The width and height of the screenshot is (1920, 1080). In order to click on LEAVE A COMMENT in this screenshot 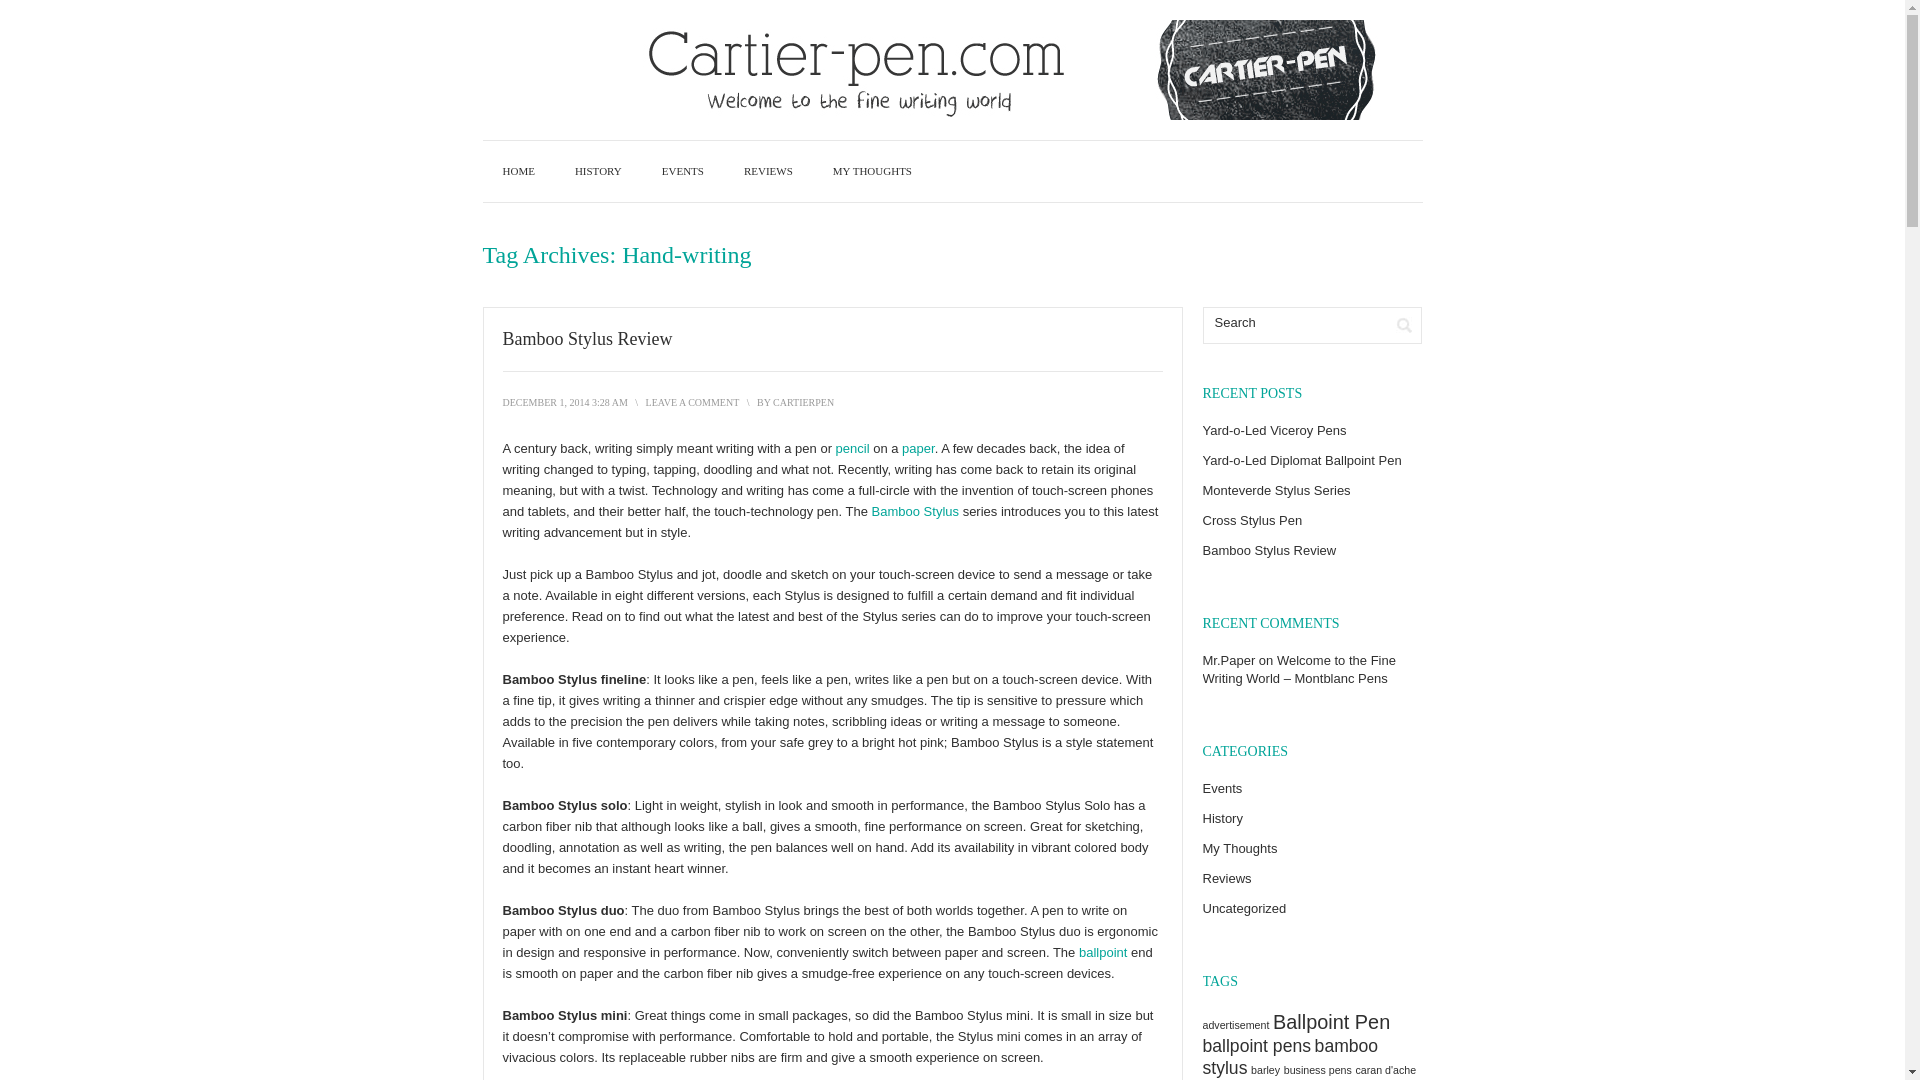, I will do `click(692, 402)`.